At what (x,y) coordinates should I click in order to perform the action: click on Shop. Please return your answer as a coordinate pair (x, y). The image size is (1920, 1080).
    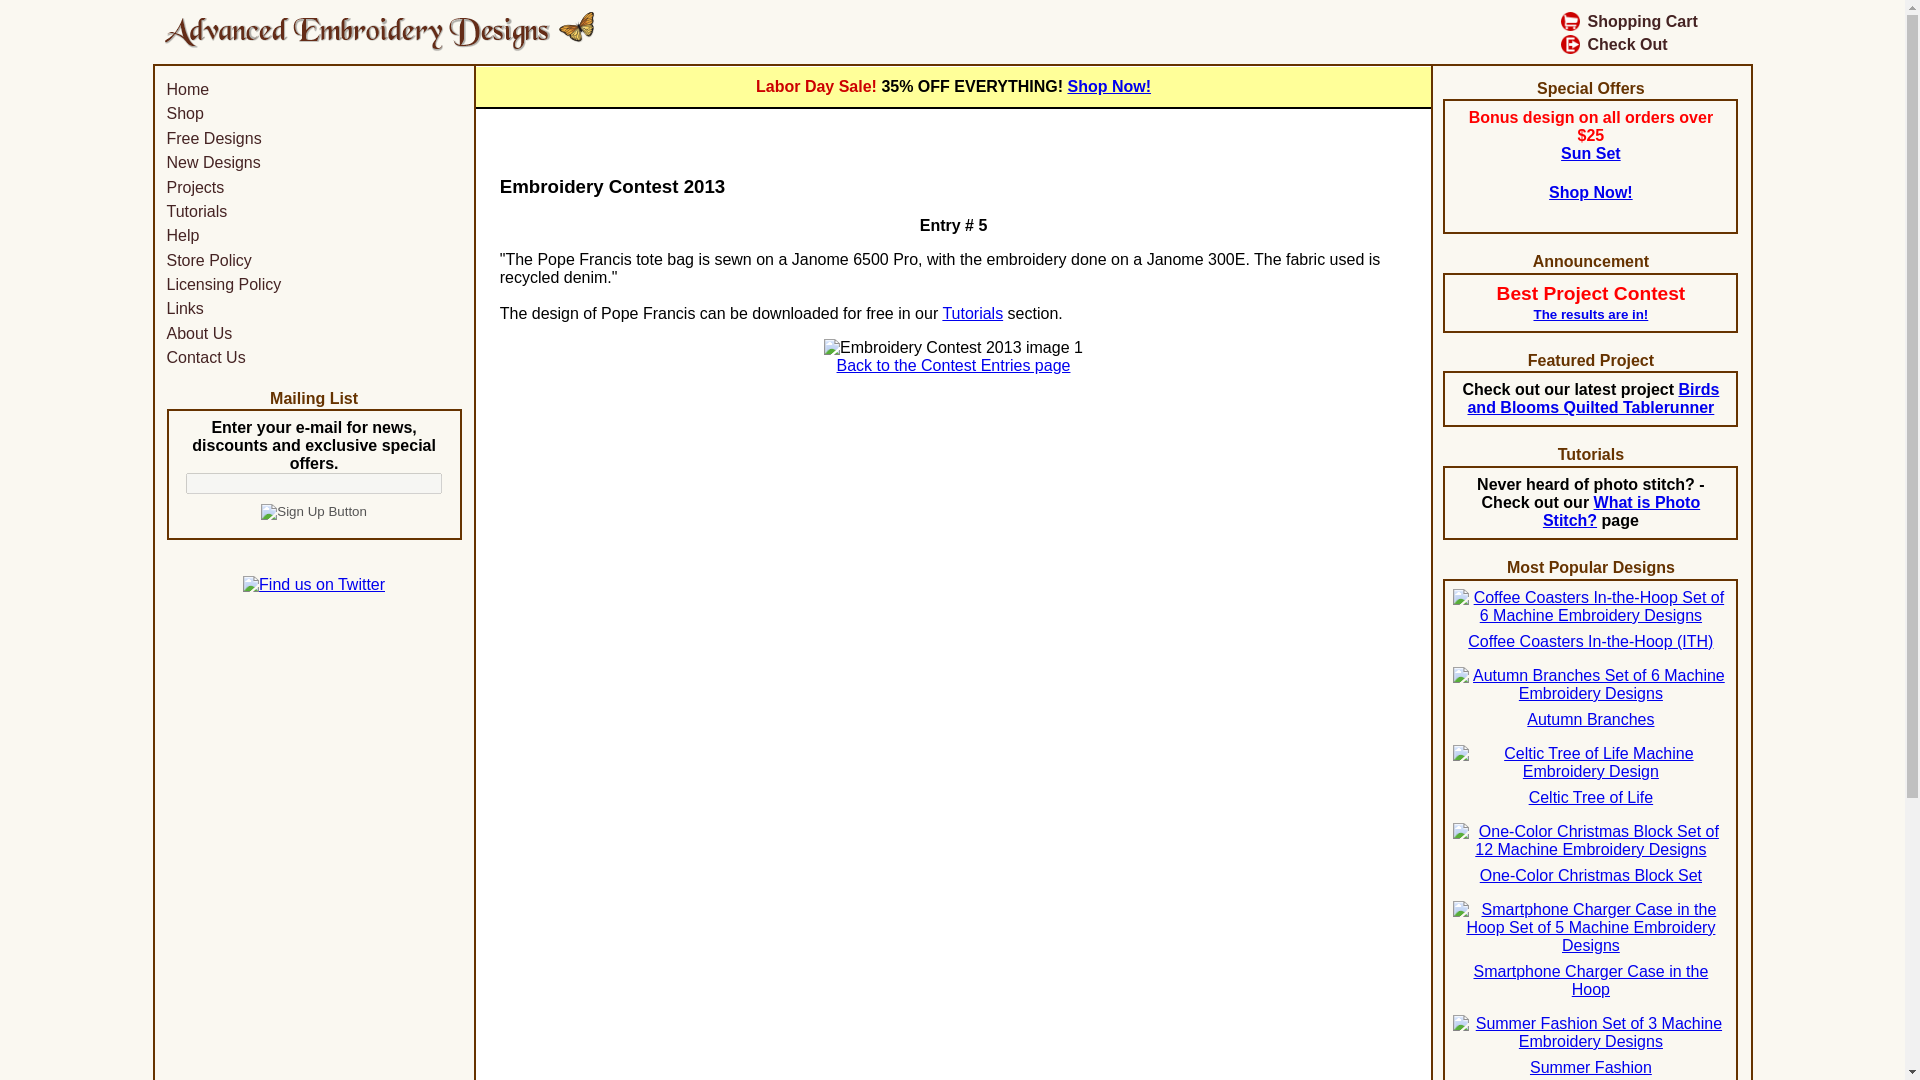
    Looking at the image, I should click on (184, 113).